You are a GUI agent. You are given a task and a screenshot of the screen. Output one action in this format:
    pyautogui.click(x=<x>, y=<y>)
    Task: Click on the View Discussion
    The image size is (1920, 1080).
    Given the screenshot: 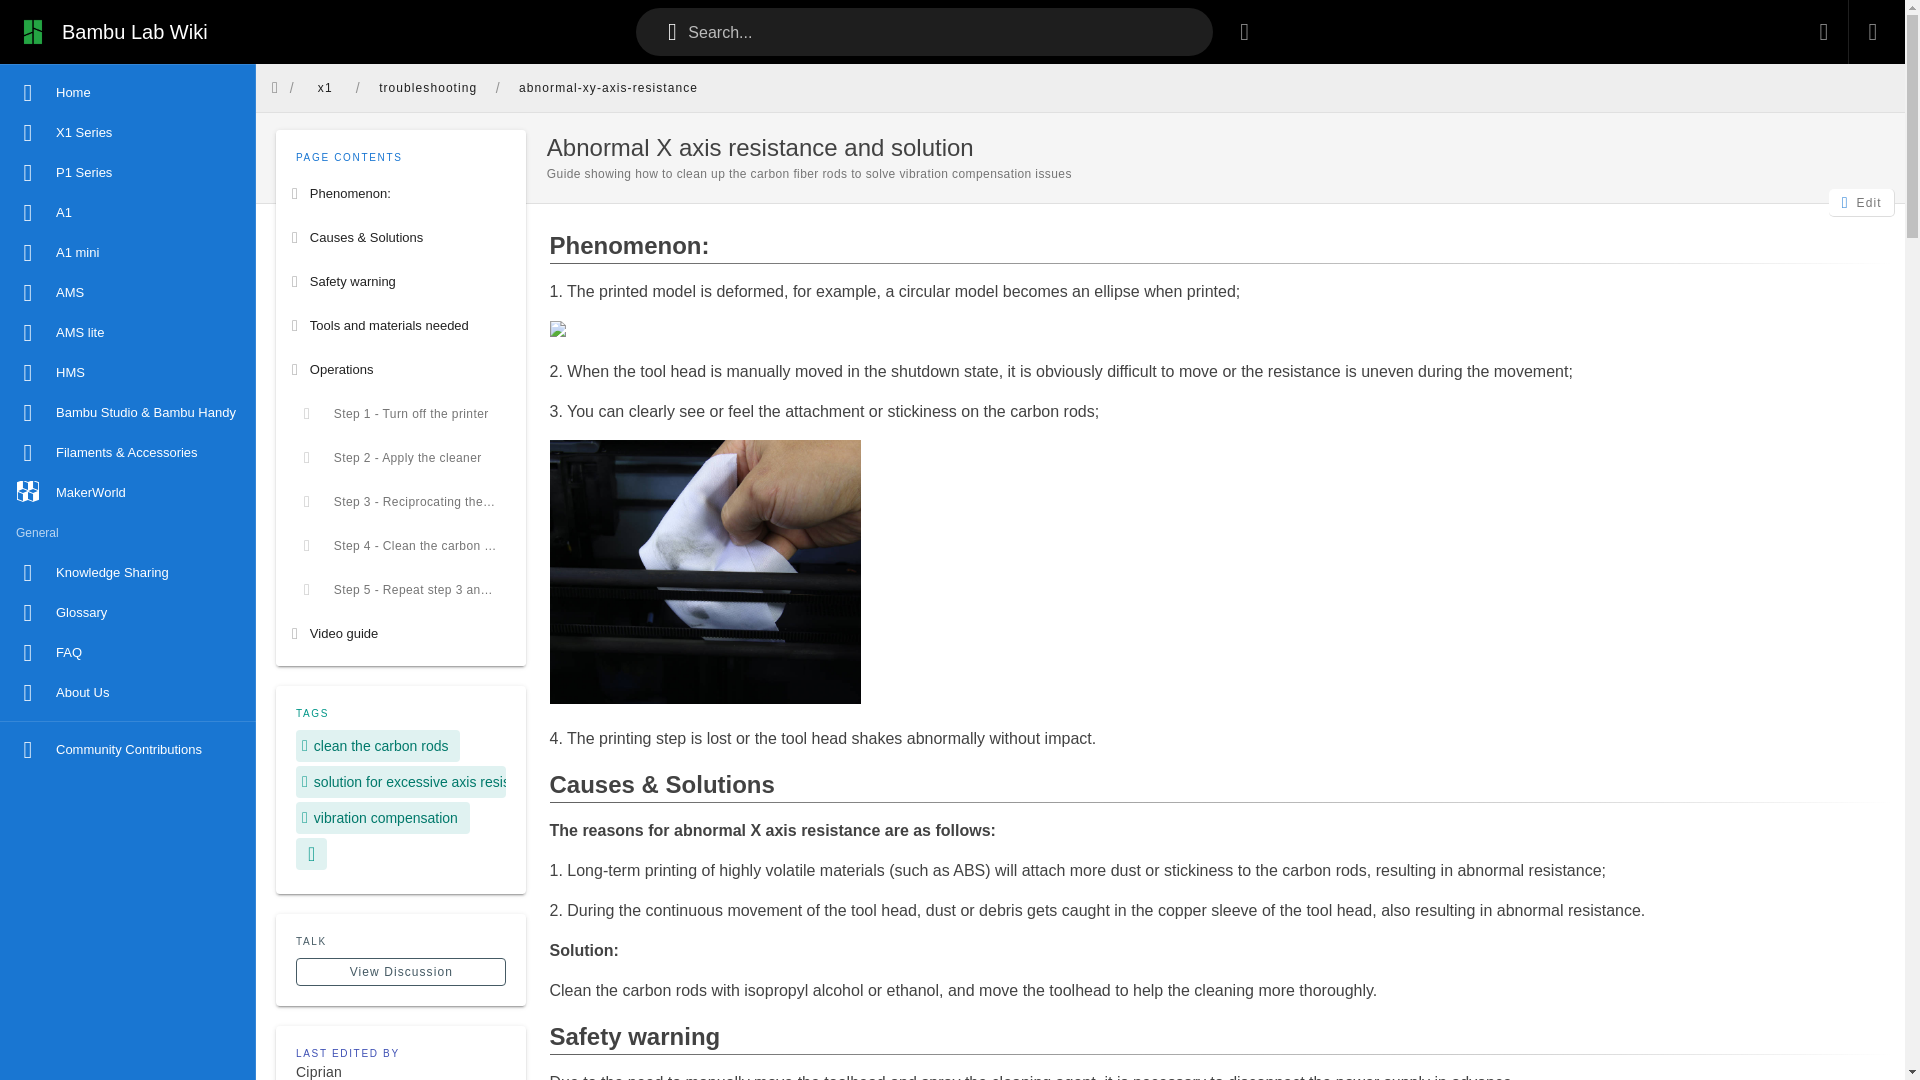 What is the action you would take?
    pyautogui.click(x=400, y=972)
    